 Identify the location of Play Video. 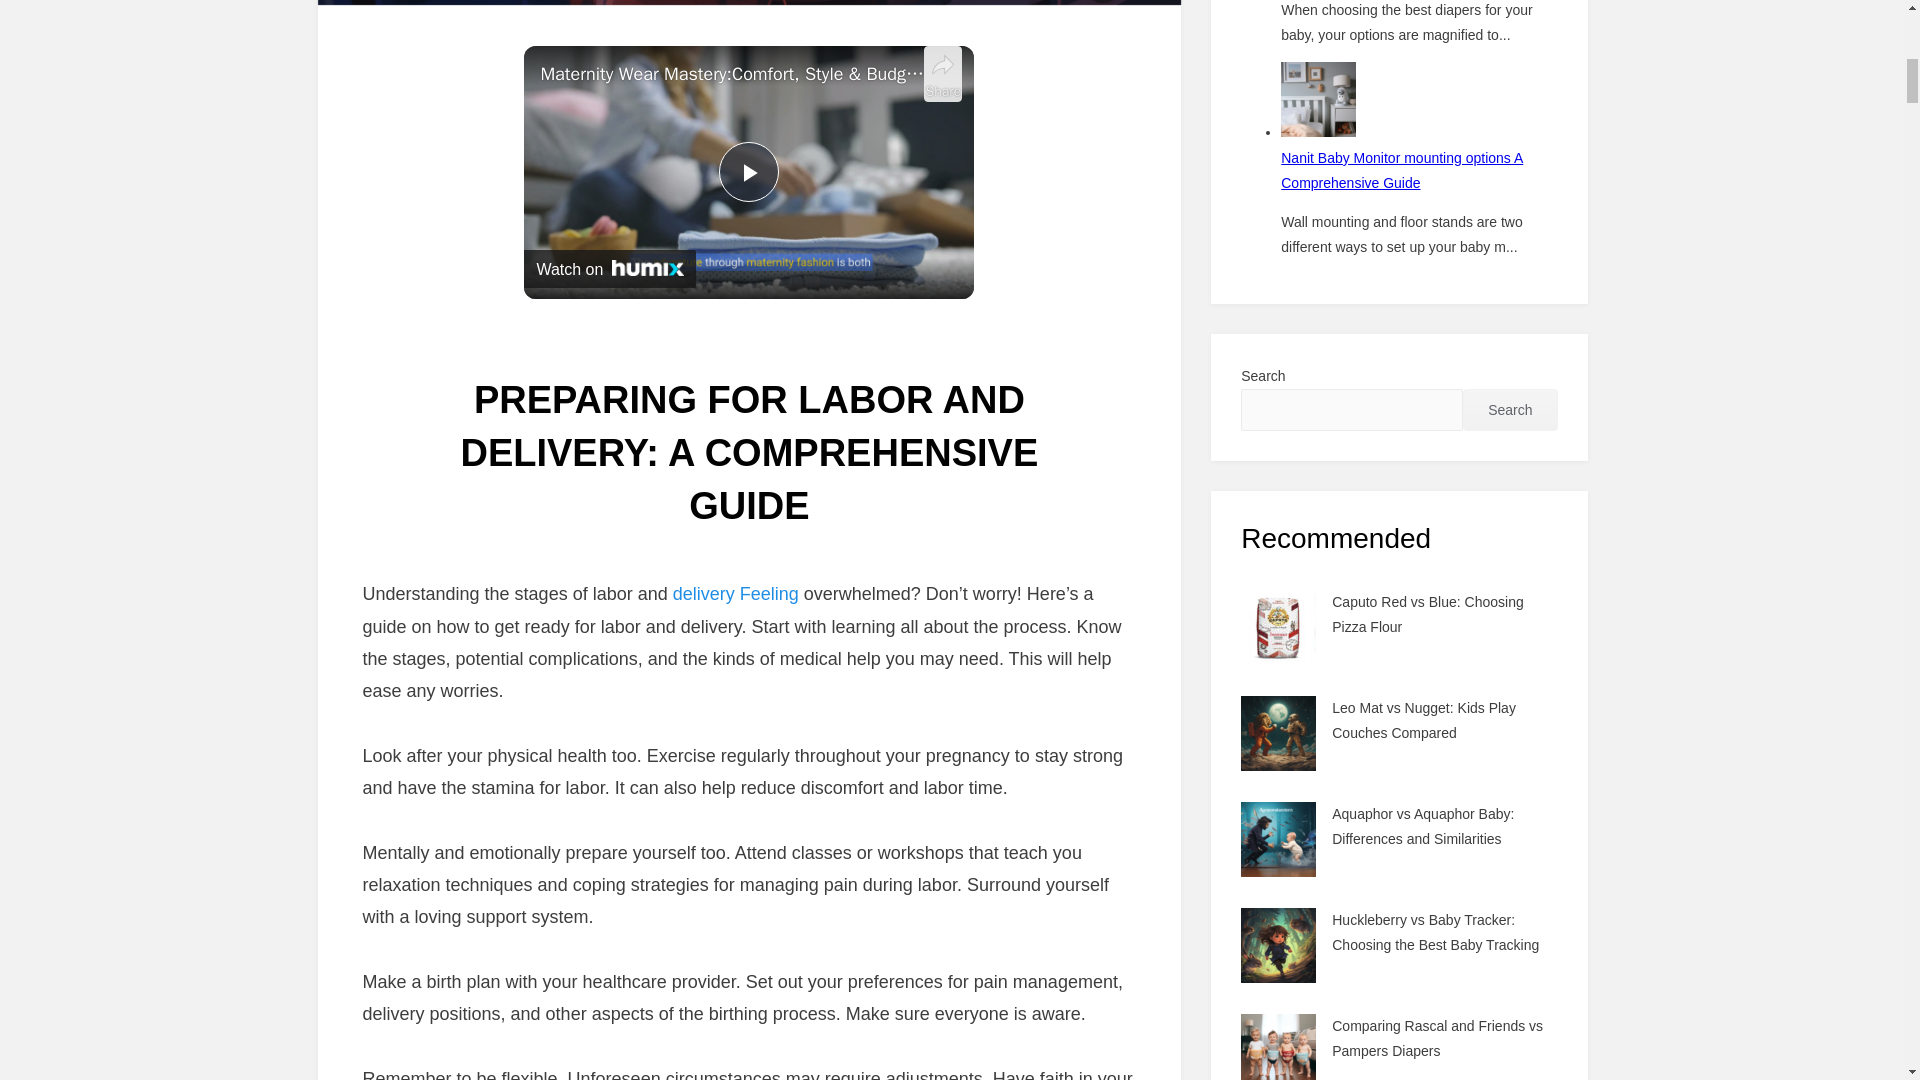
(748, 171).